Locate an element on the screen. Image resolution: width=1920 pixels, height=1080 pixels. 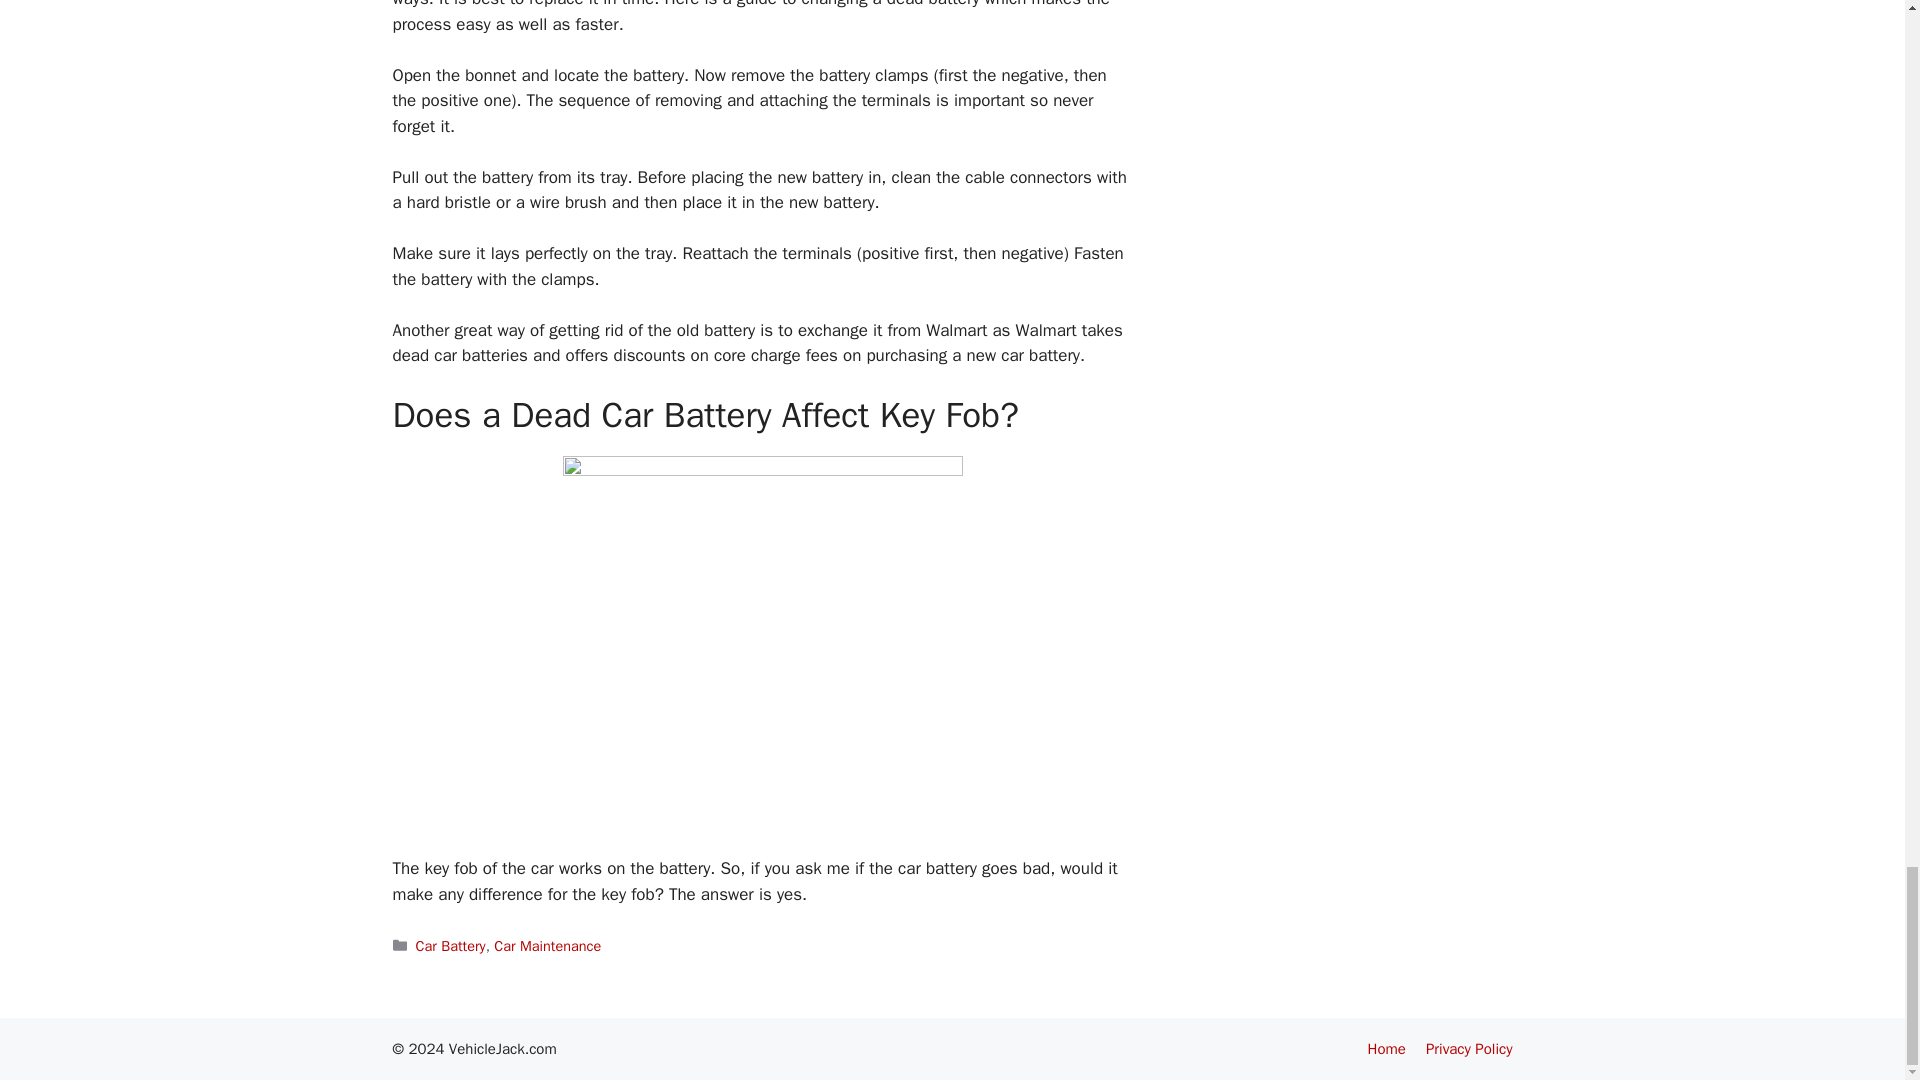
Home is located at coordinates (1386, 1049).